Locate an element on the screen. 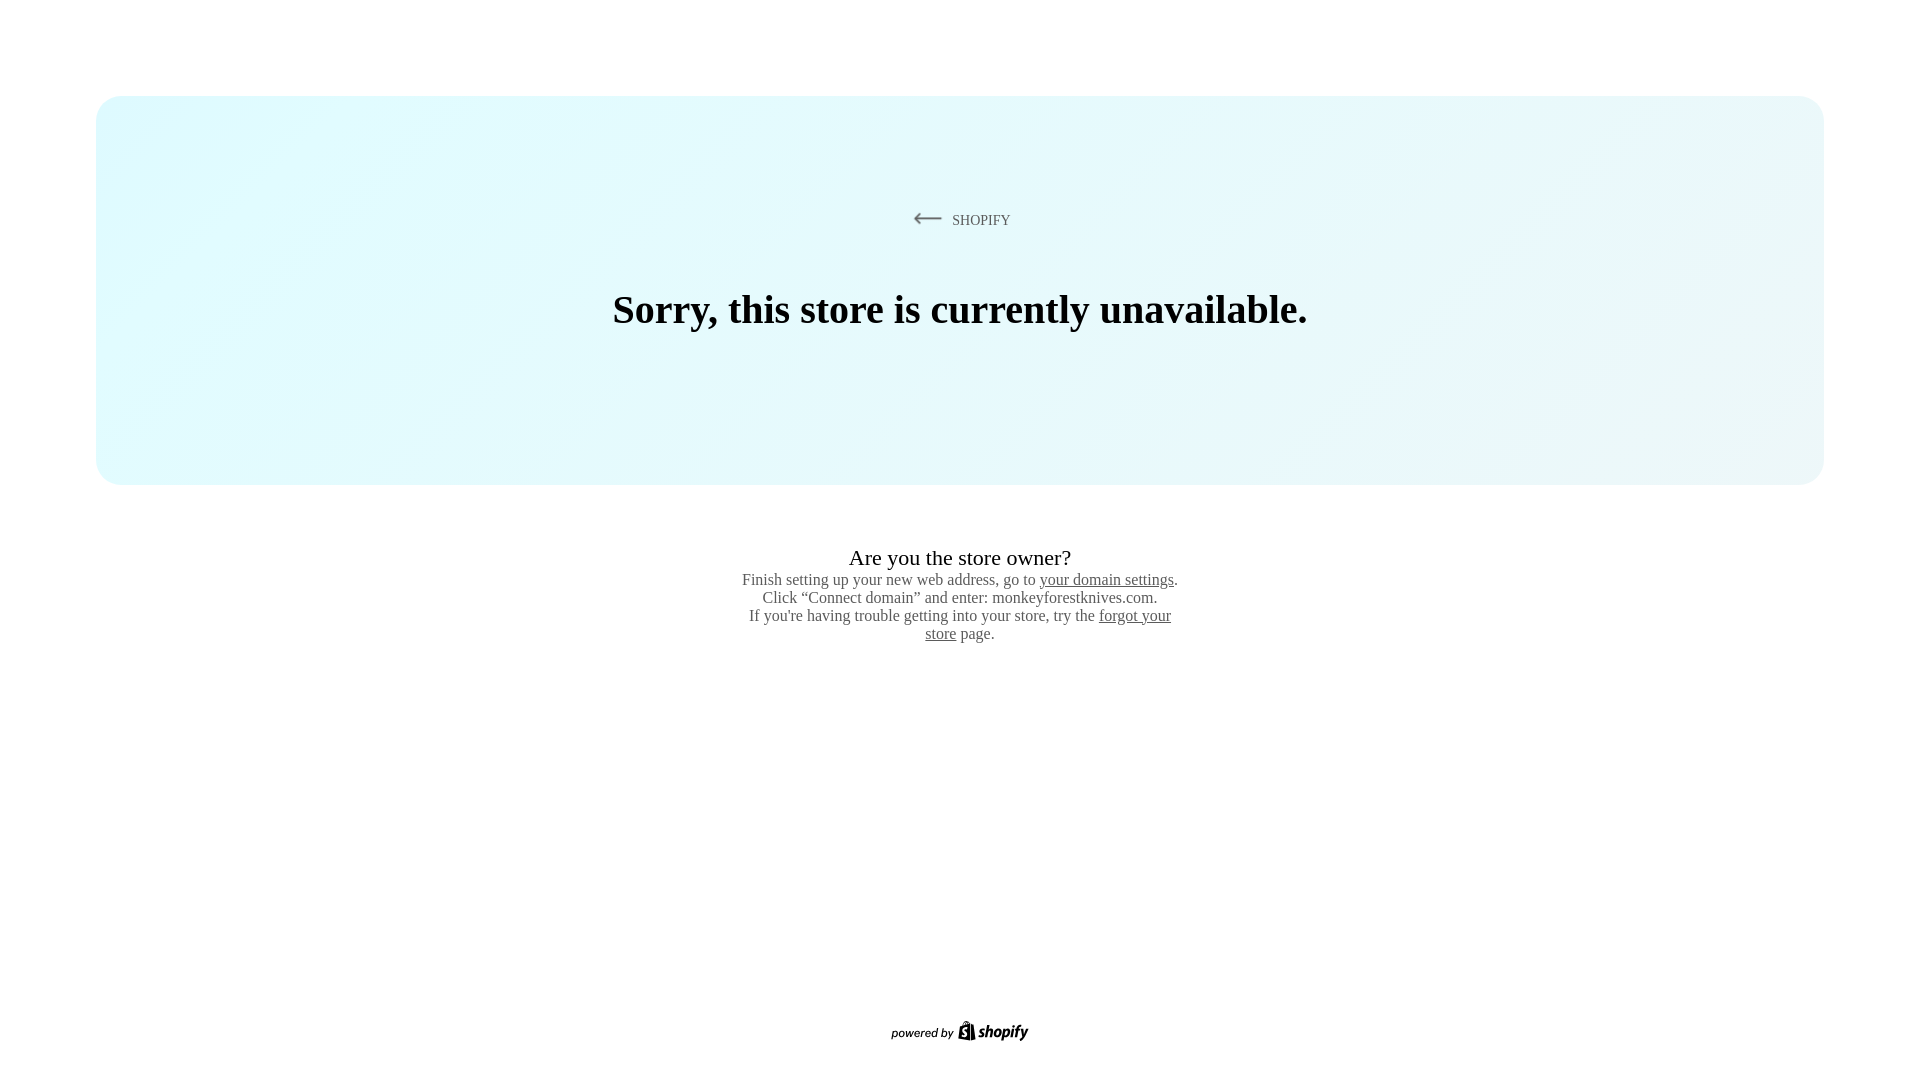 The height and width of the screenshot is (1080, 1920). your domain settings is located at coordinates (1106, 579).